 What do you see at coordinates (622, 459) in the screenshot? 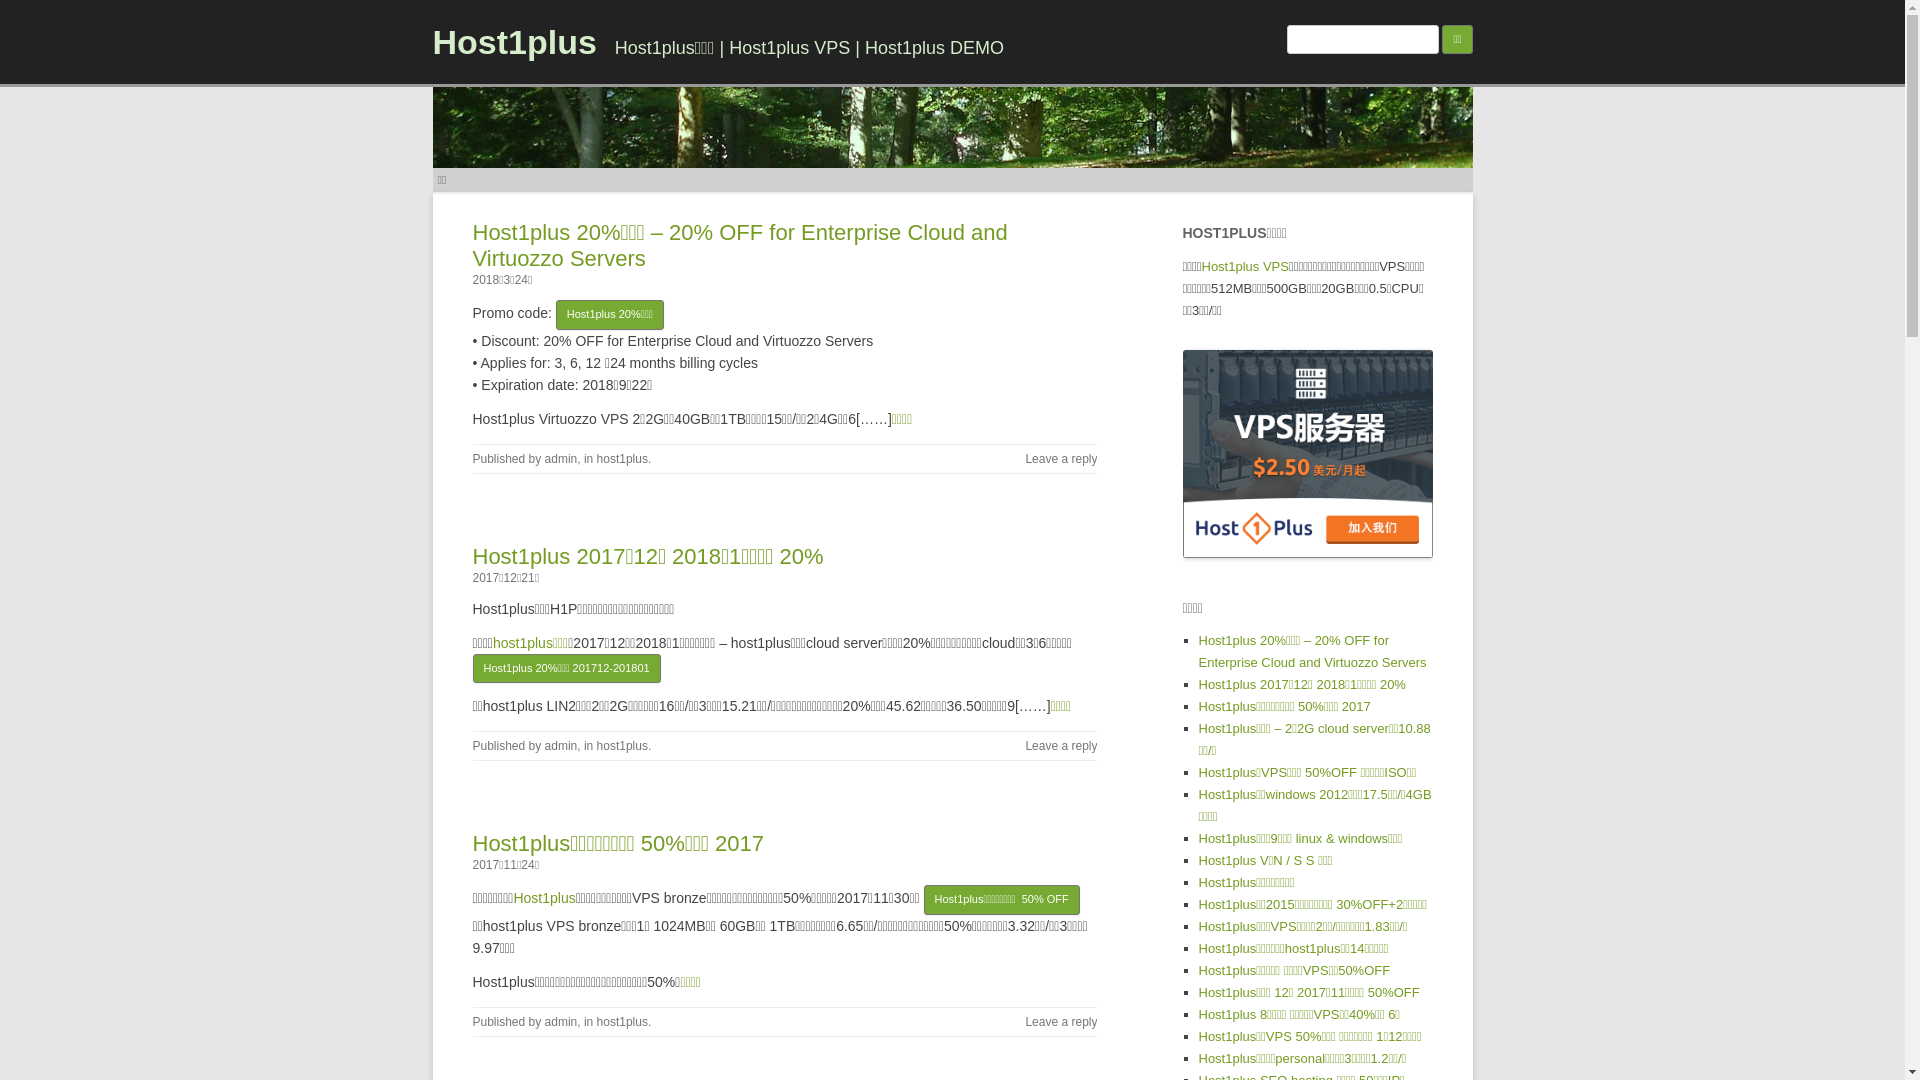
I see `host1plus` at bounding box center [622, 459].